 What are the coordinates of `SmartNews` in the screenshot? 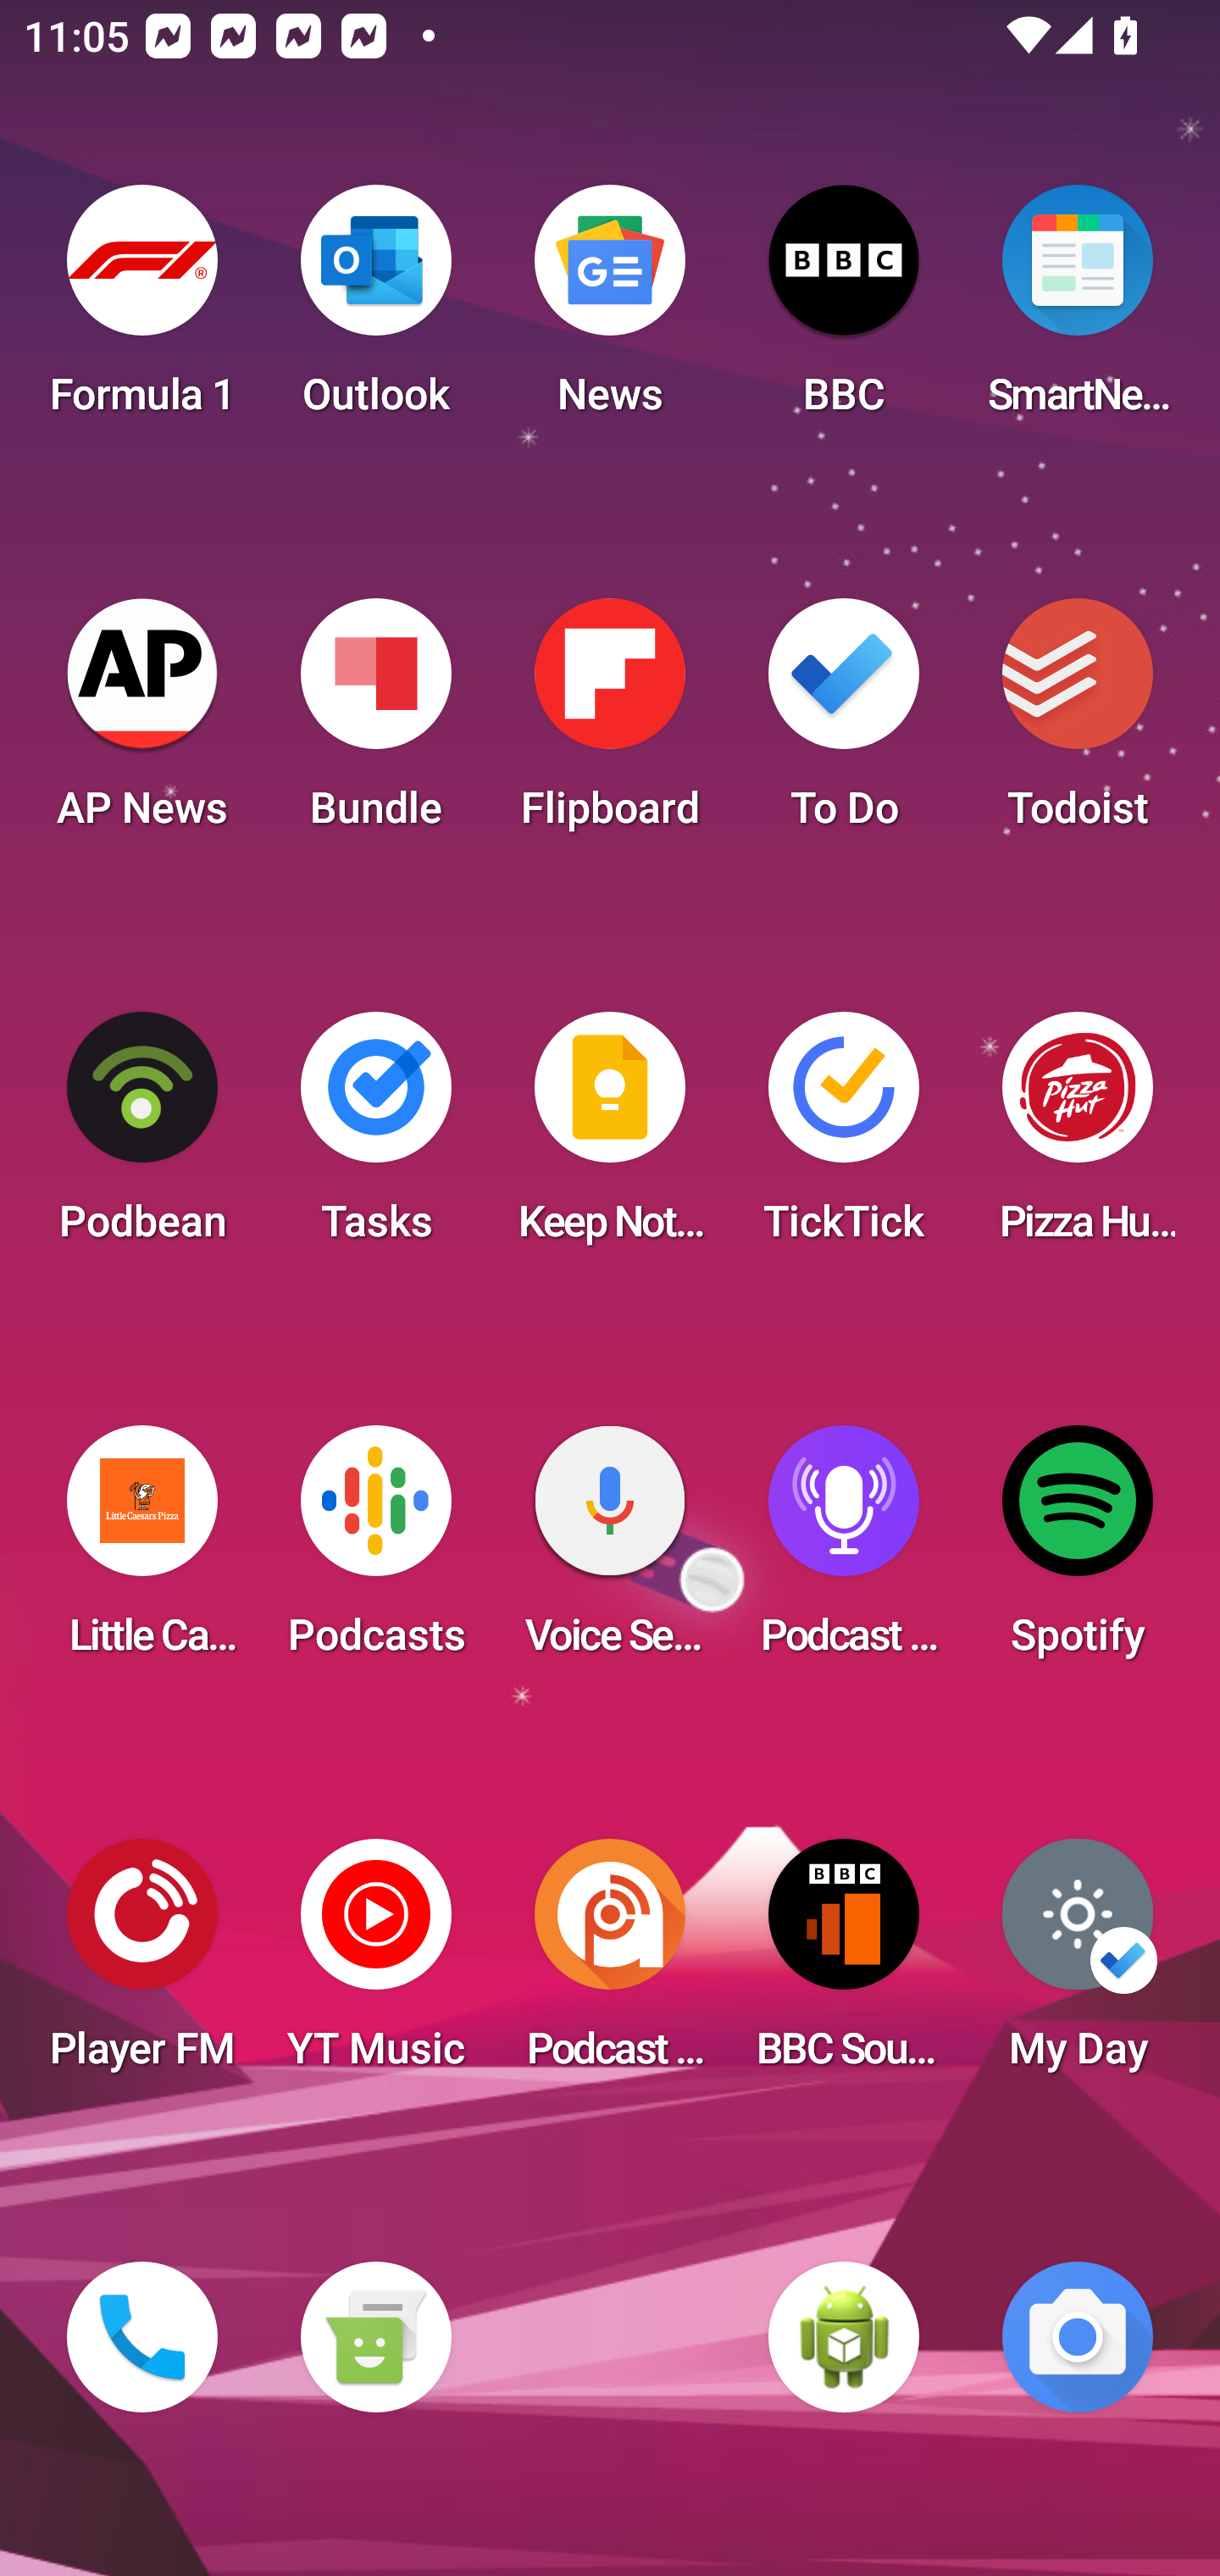 It's located at (1078, 310).